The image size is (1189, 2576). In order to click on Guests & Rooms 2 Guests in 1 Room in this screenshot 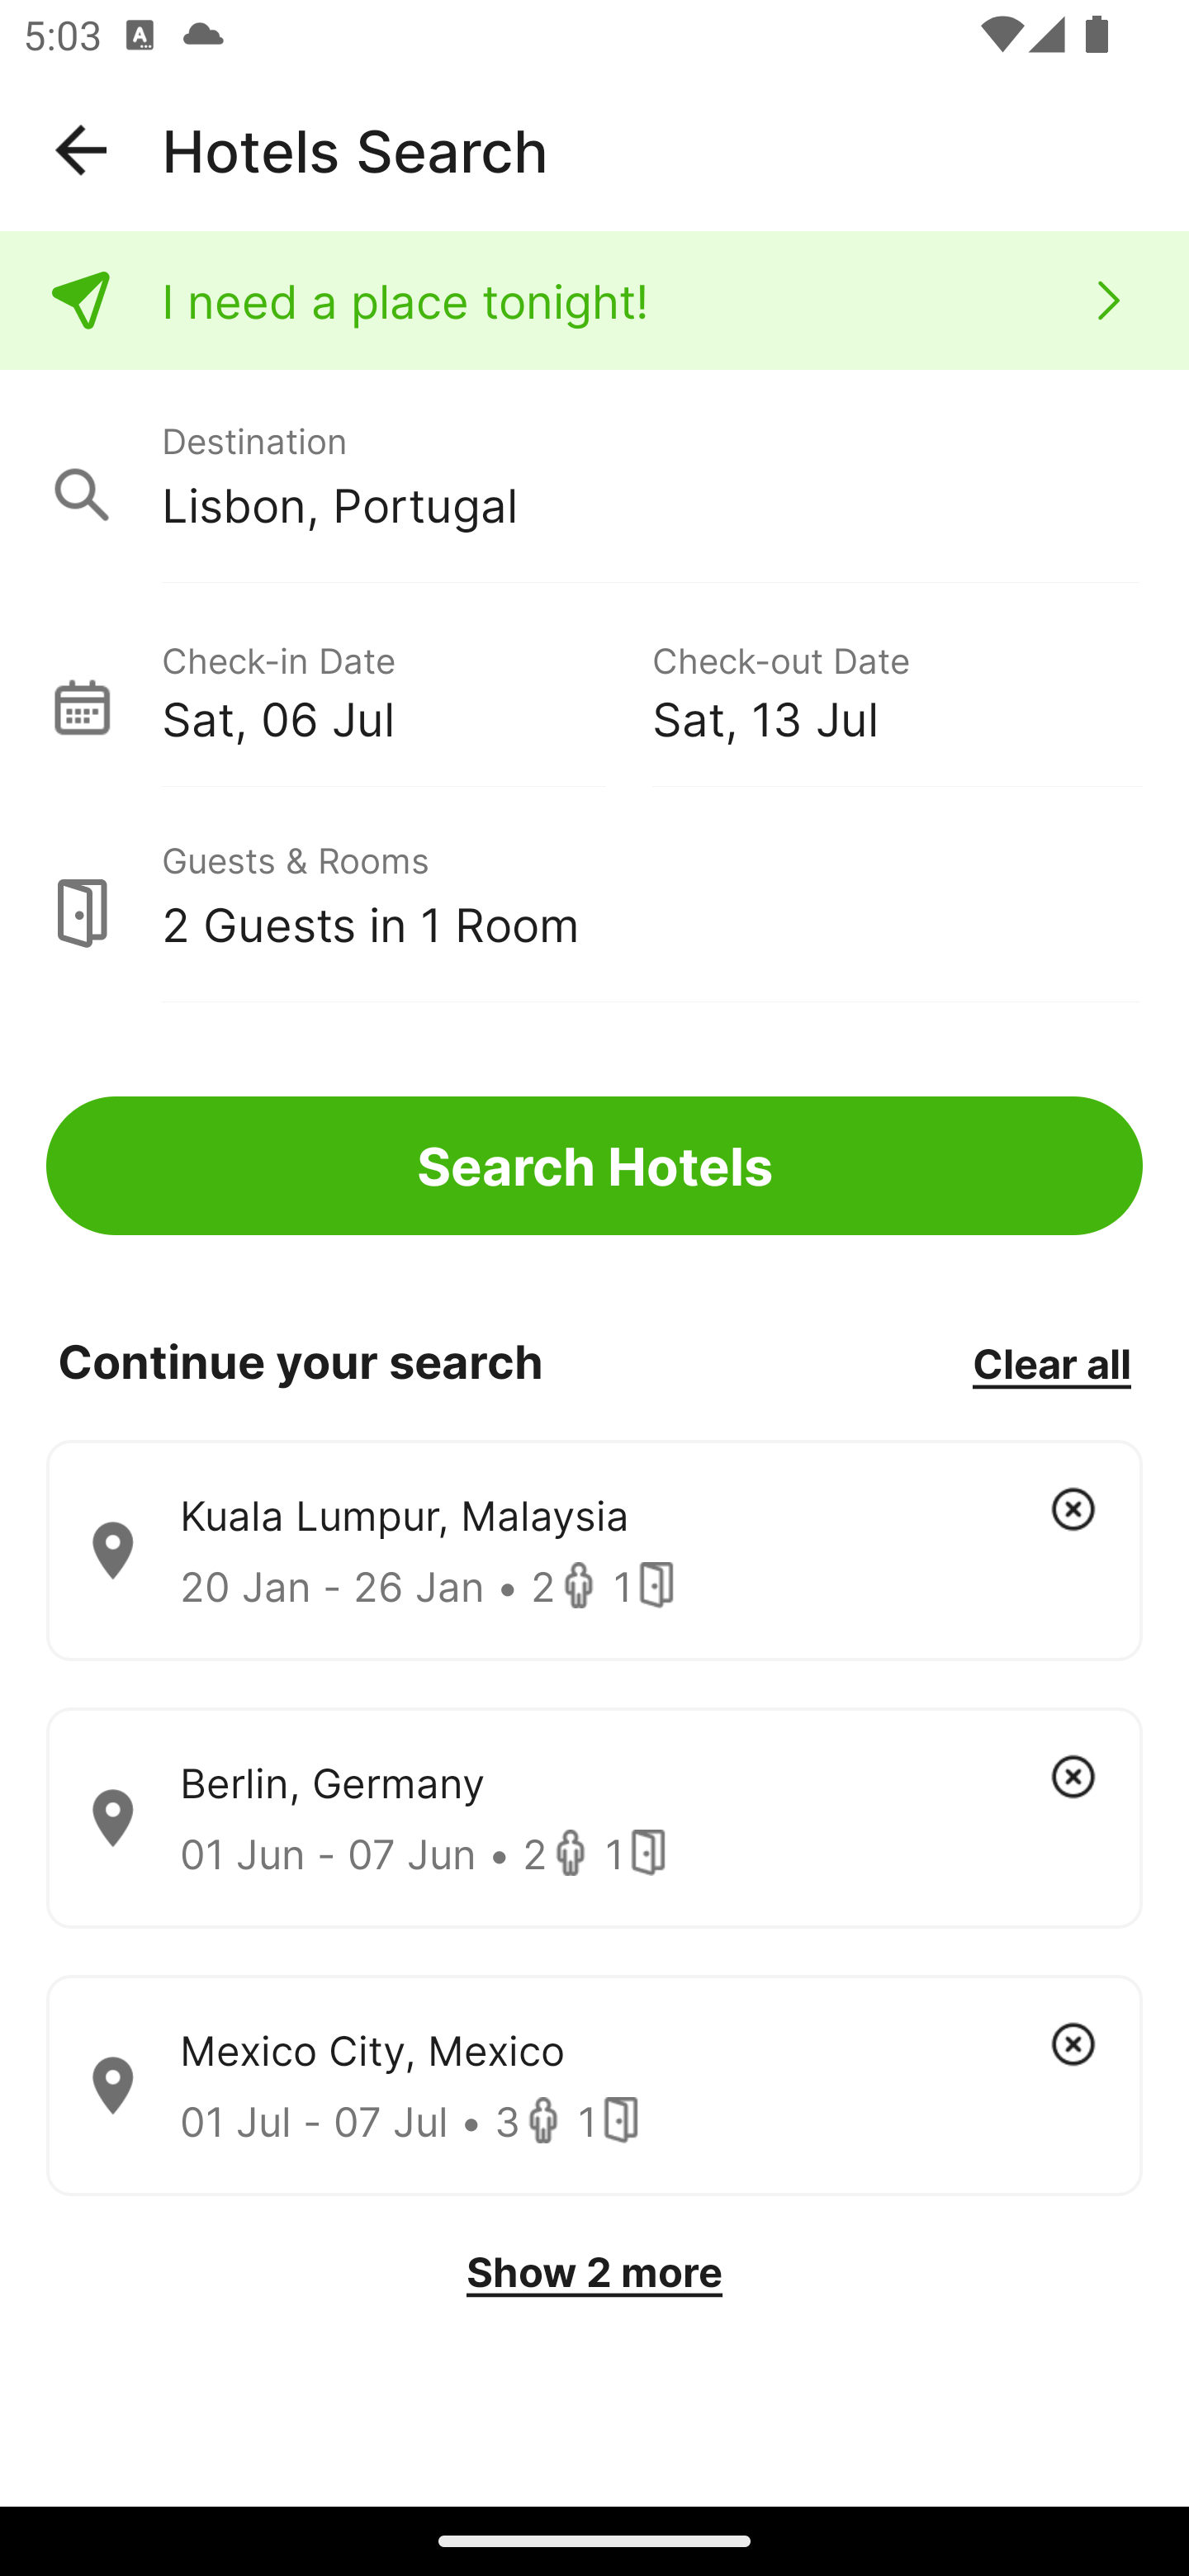, I will do `click(594, 896)`.